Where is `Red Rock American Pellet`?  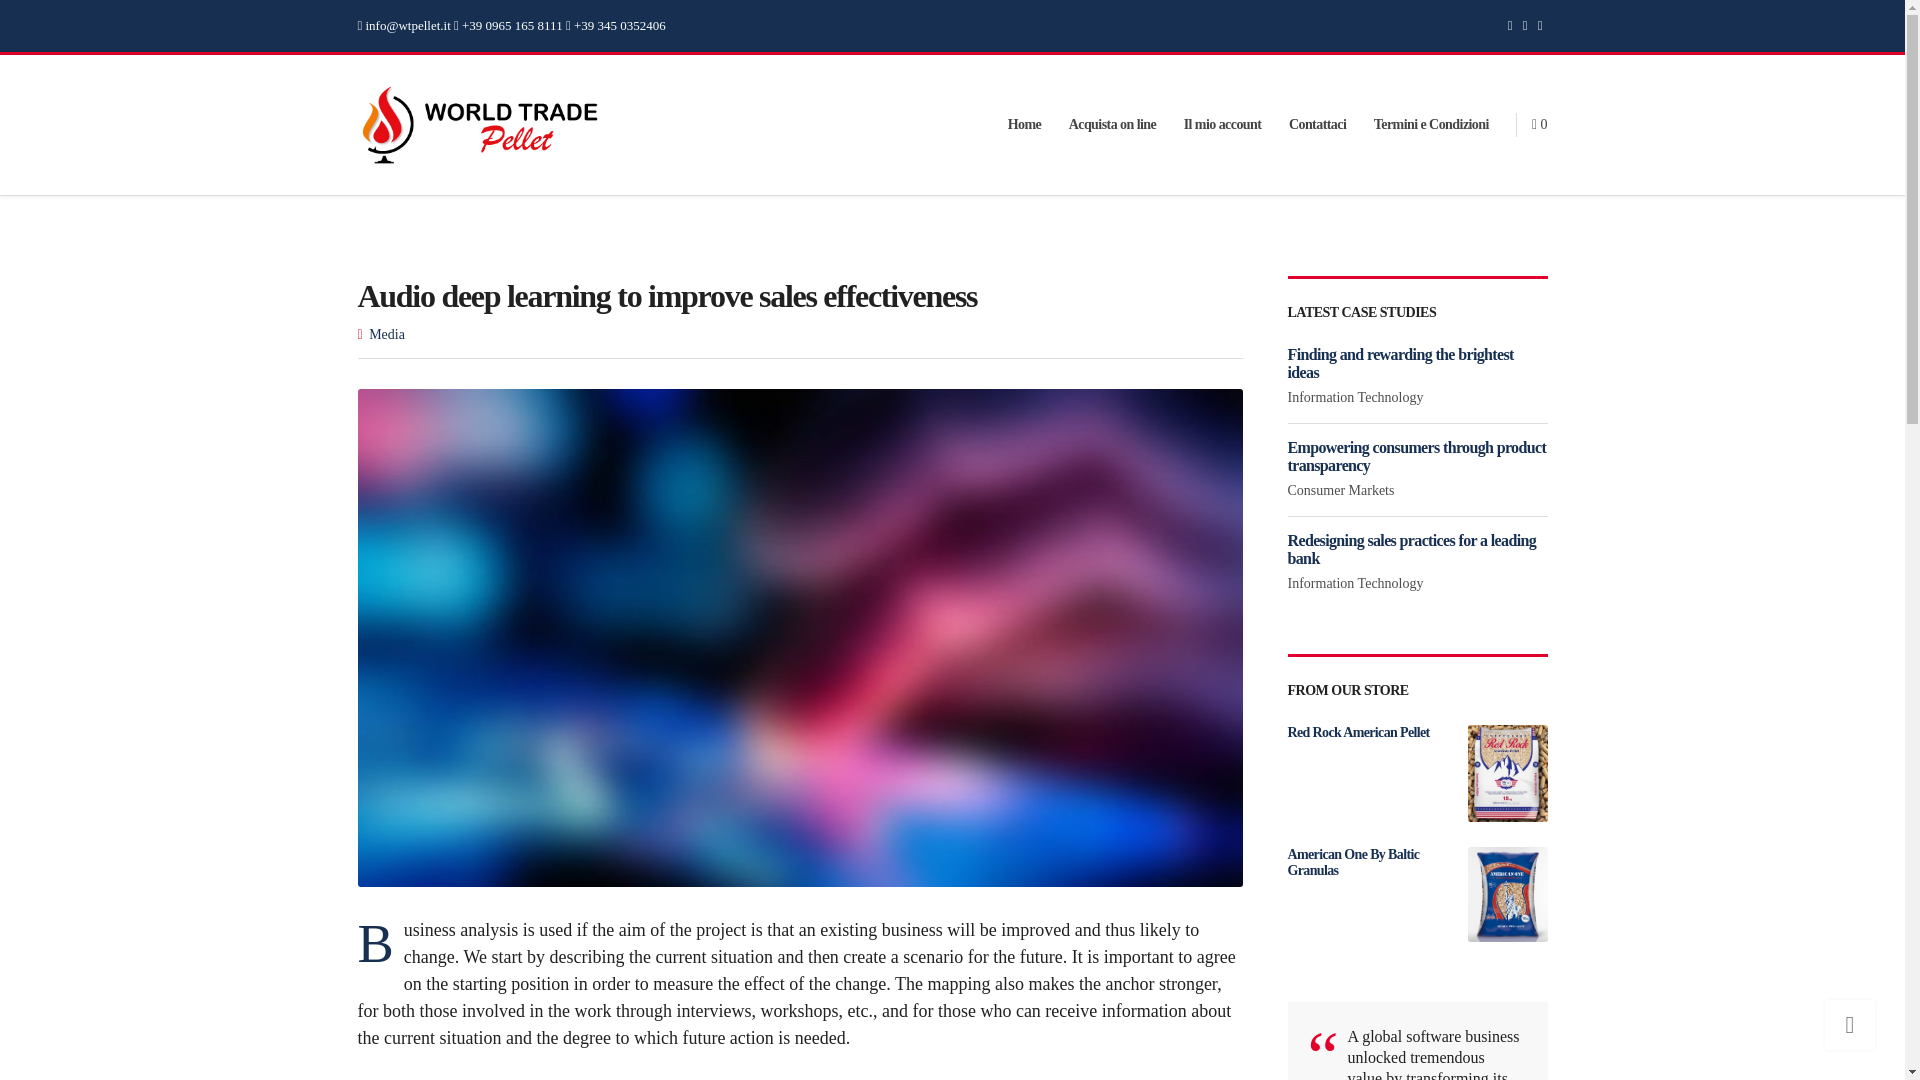
Red Rock American Pellet is located at coordinates (1418, 732).